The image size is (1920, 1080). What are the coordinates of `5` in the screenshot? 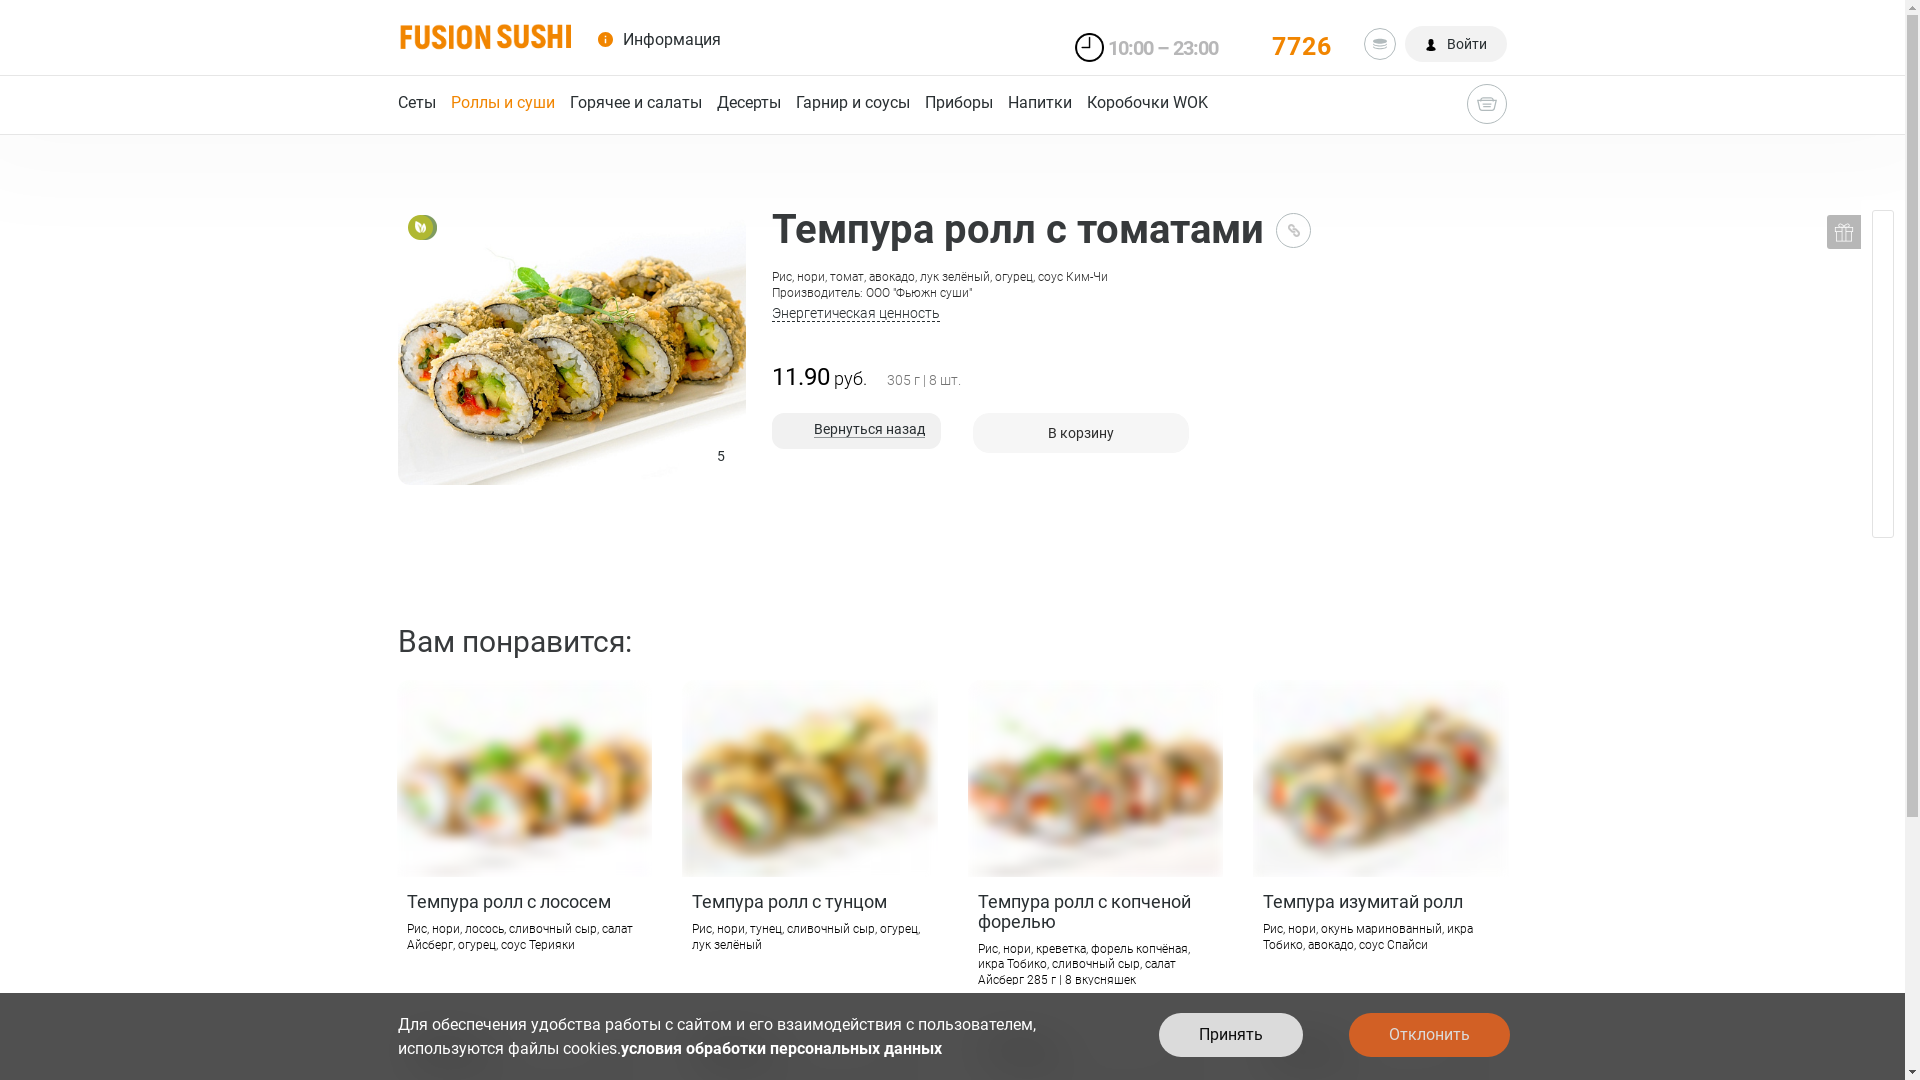 It's located at (809, 778).